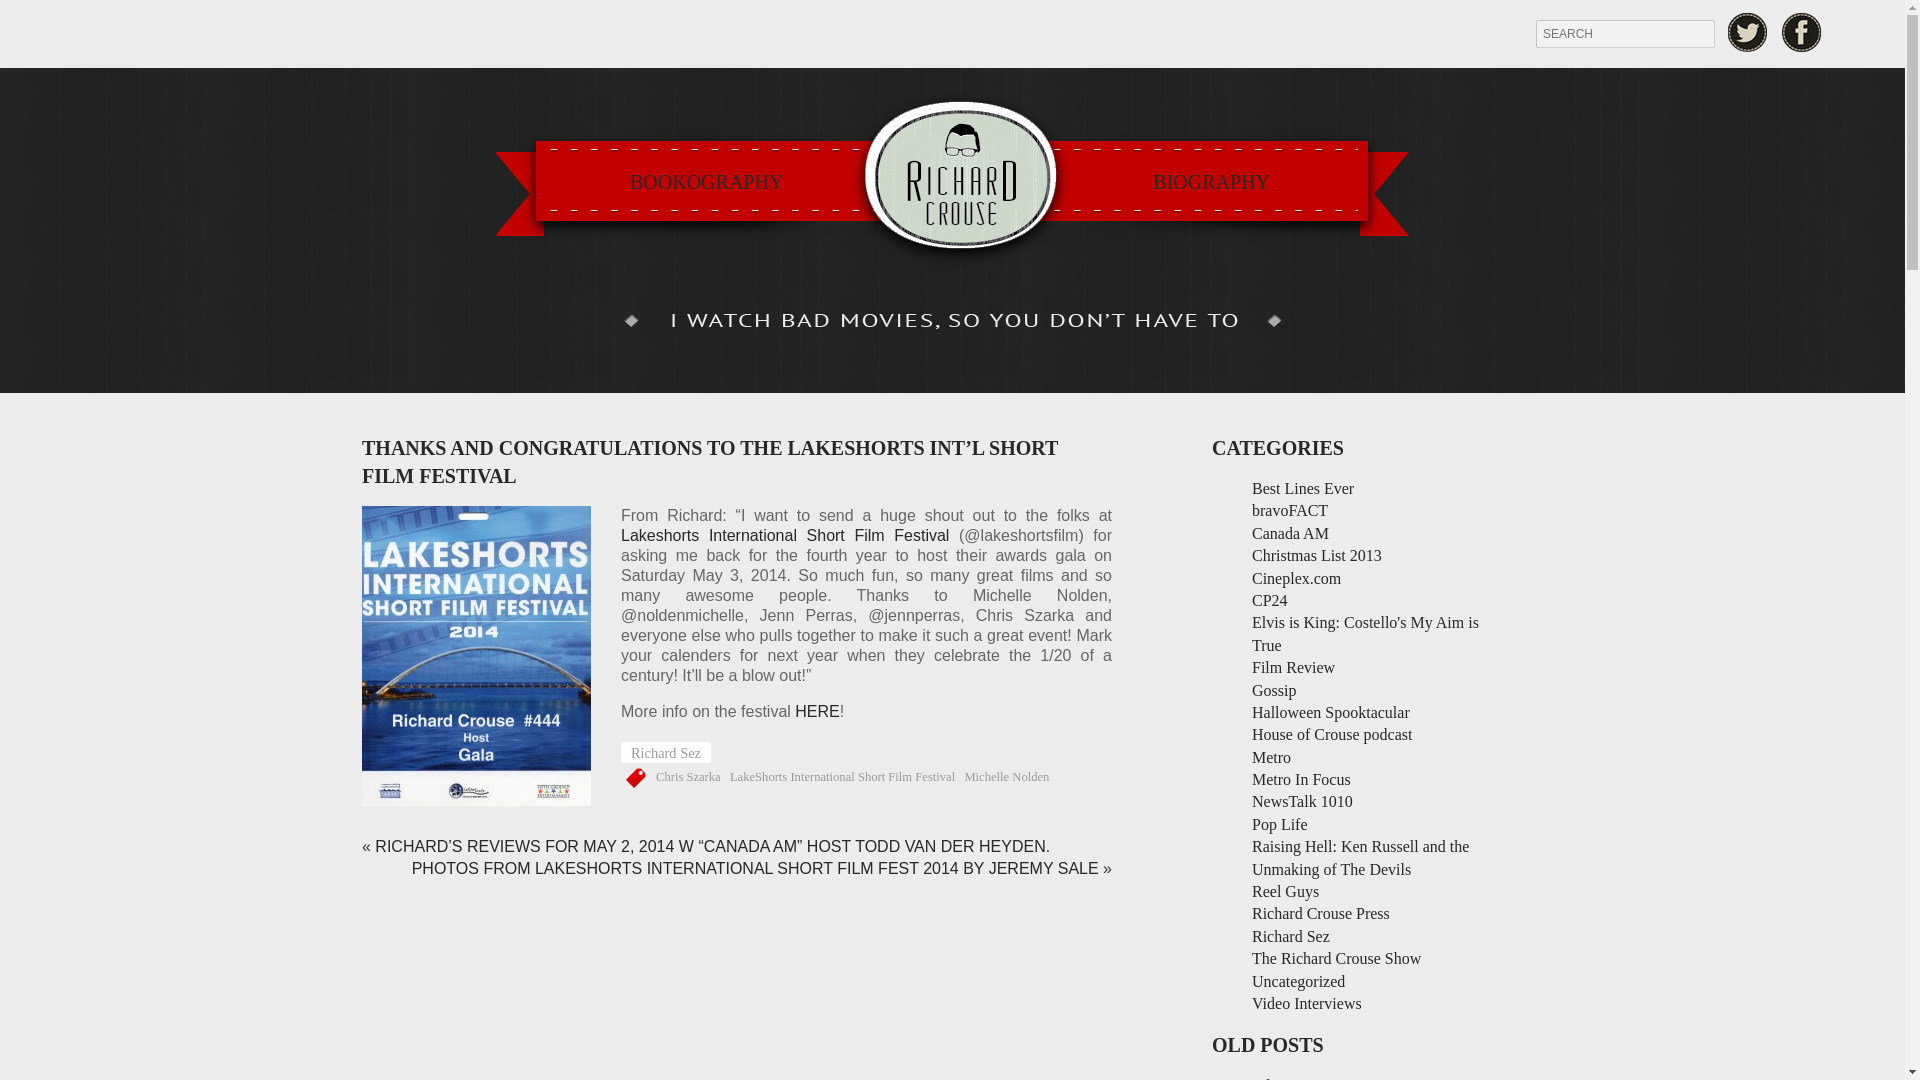 Image resolution: width=1920 pixels, height=1080 pixels. Describe the element at coordinates (1330, 712) in the screenshot. I see `Halloween Spooktacular` at that location.